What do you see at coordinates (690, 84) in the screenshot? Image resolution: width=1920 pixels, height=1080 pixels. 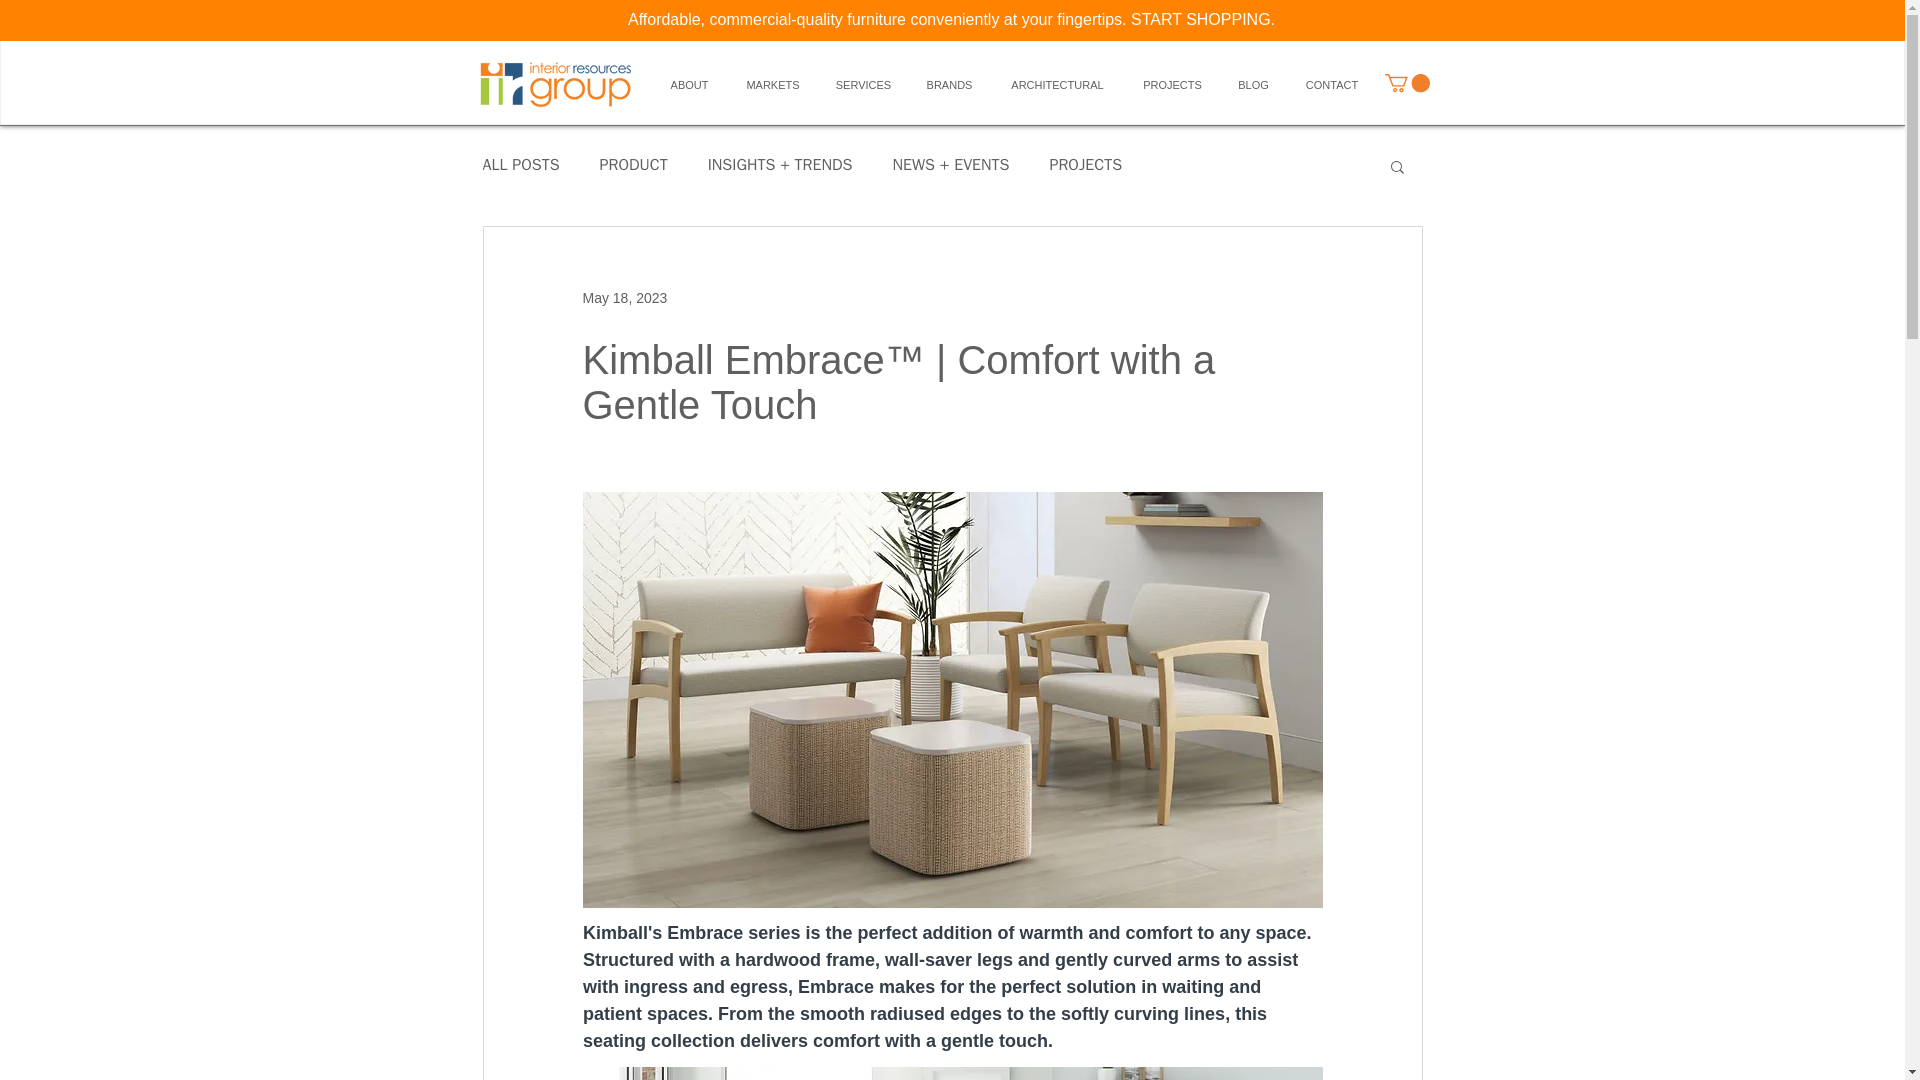 I see `ABOUT` at bounding box center [690, 84].